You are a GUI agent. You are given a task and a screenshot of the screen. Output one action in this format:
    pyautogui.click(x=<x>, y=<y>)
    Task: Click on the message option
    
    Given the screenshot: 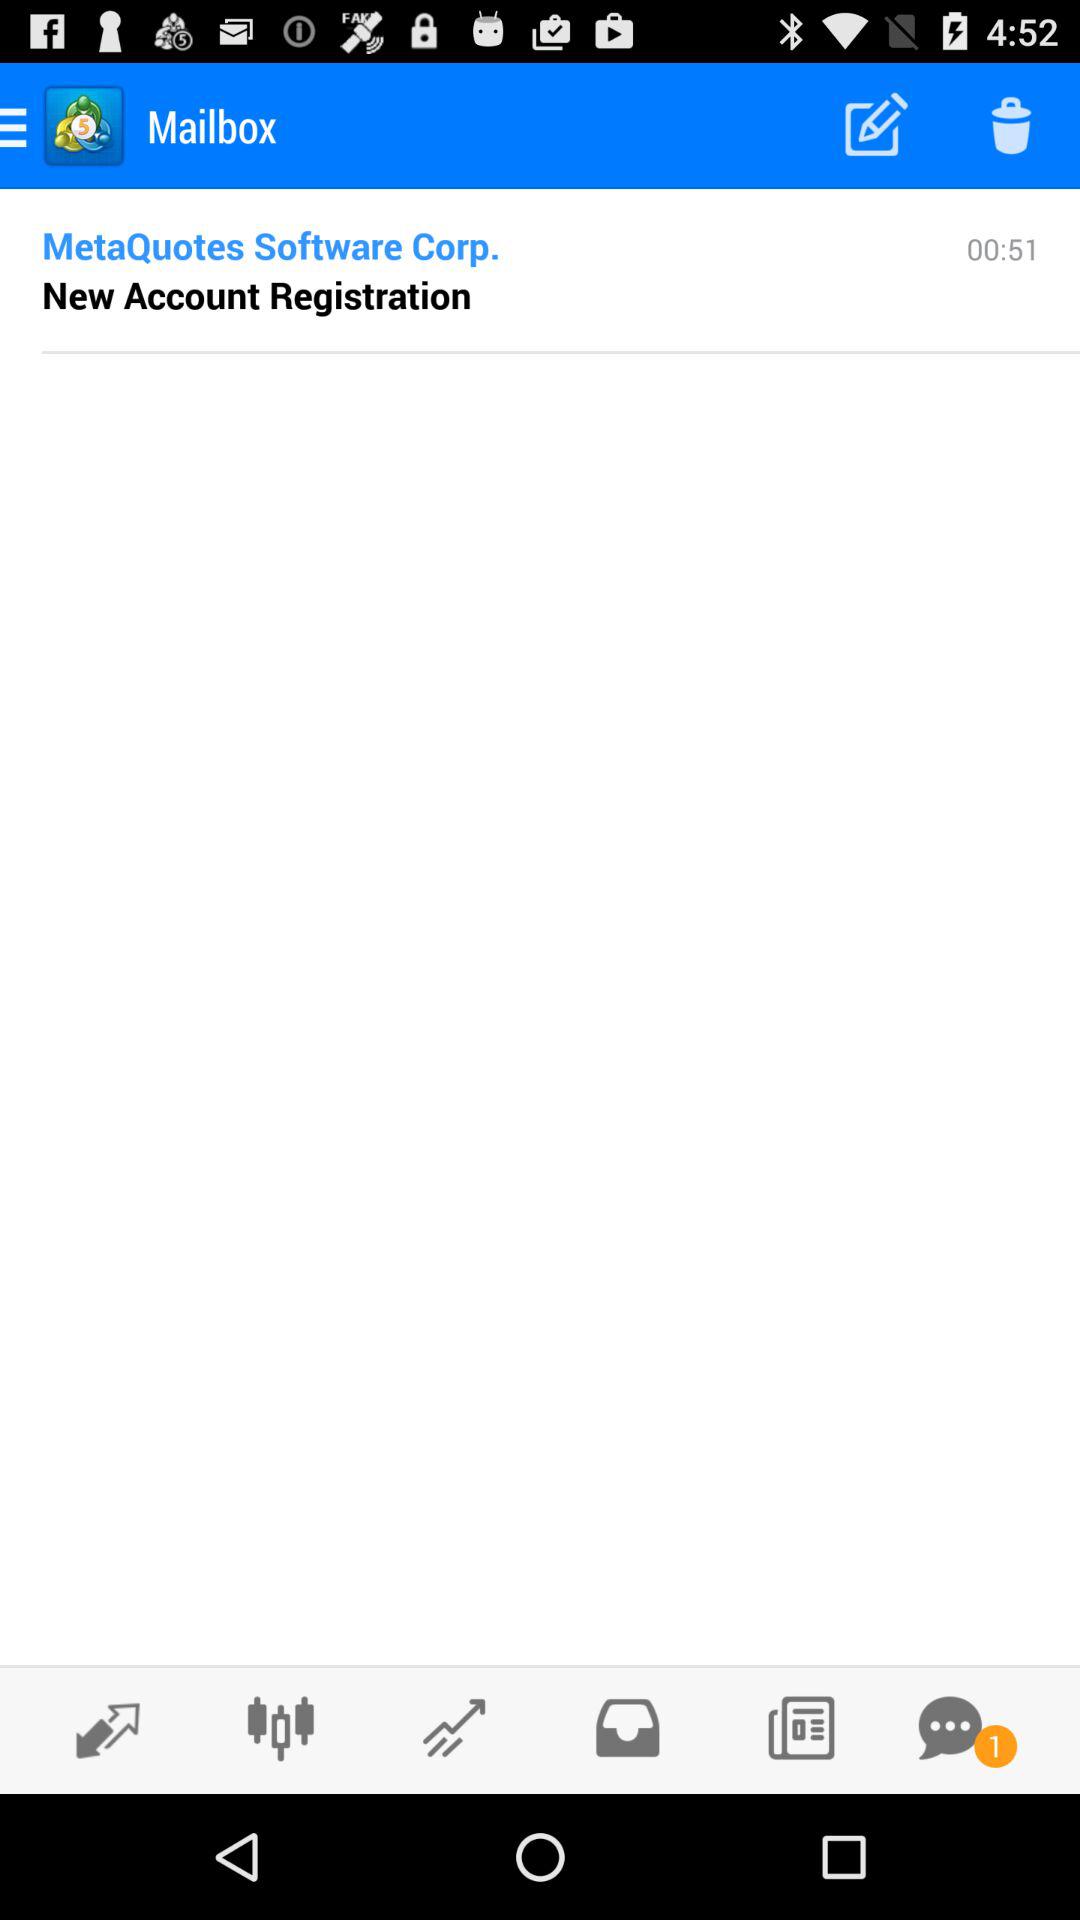 What is the action you would take?
    pyautogui.click(x=950, y=1728)
    